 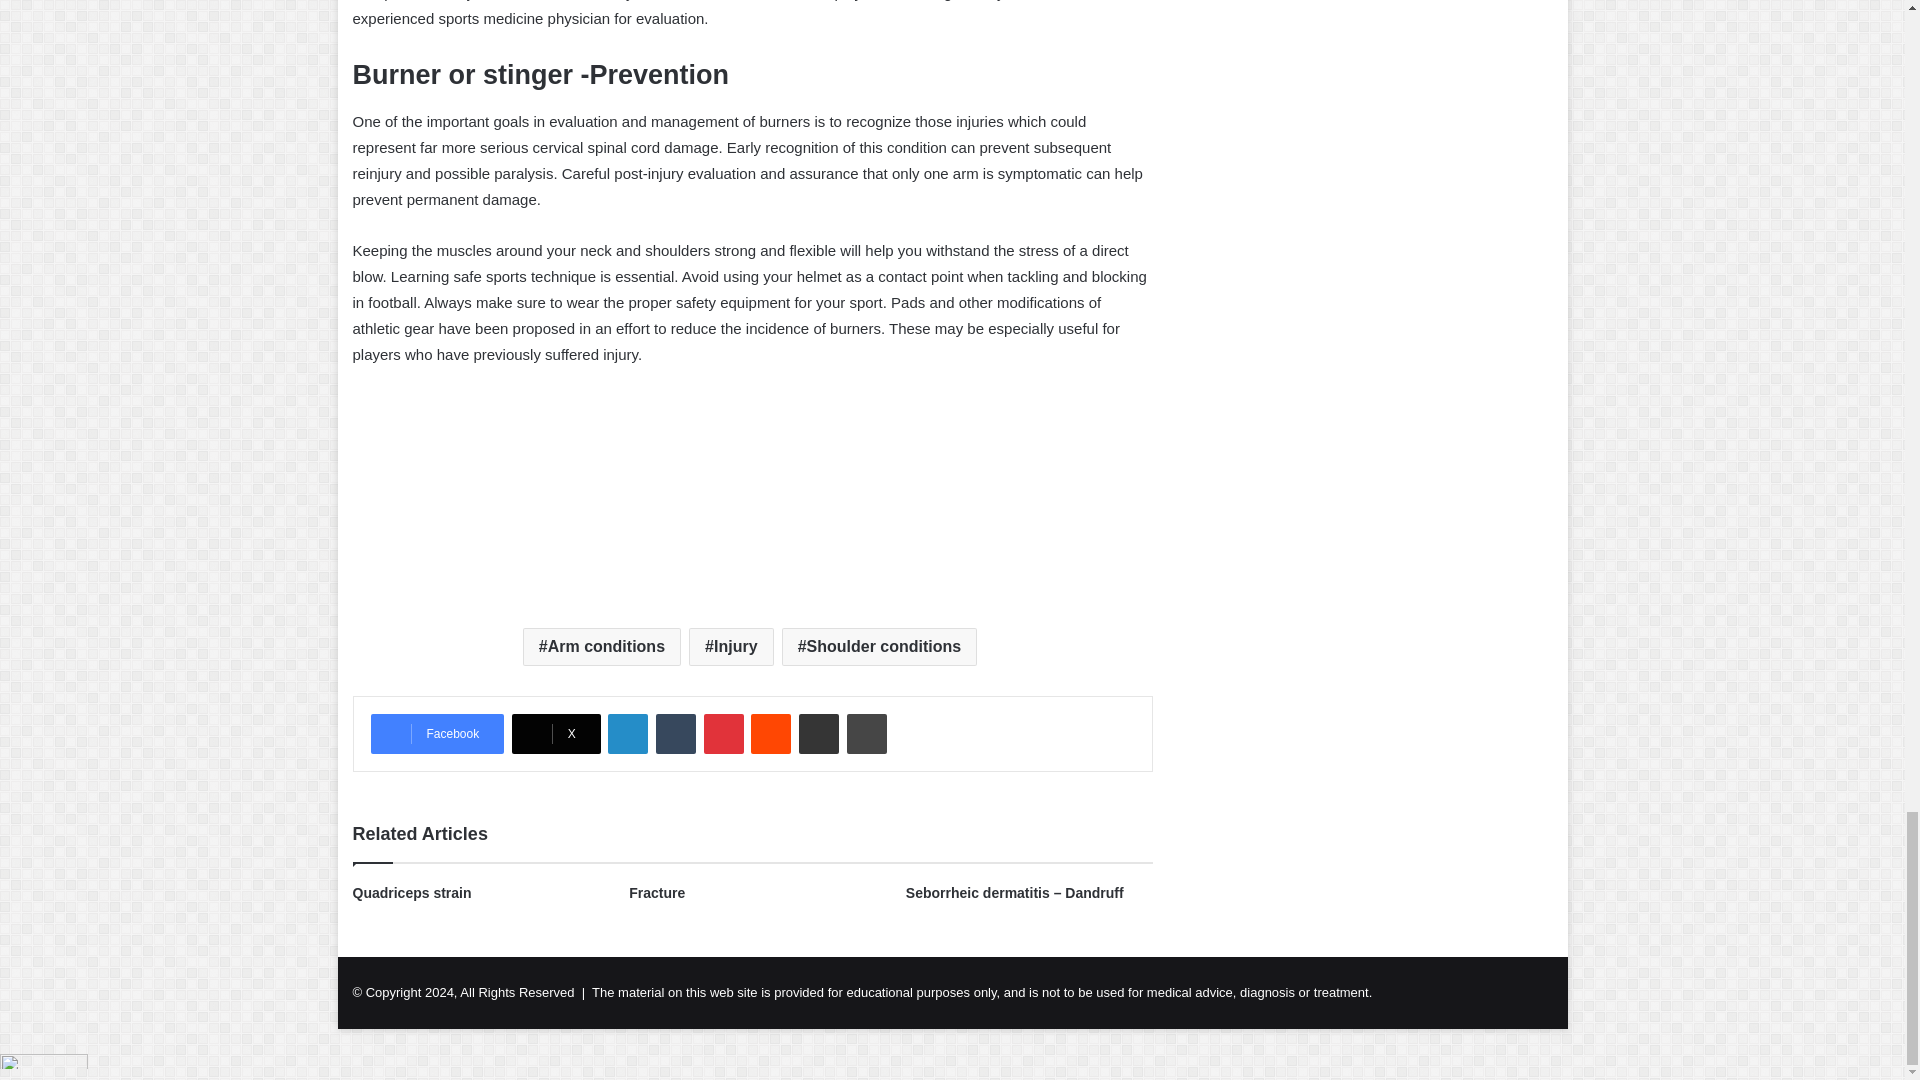 I want to click on Arm conditions, so click(x=602, y=646).